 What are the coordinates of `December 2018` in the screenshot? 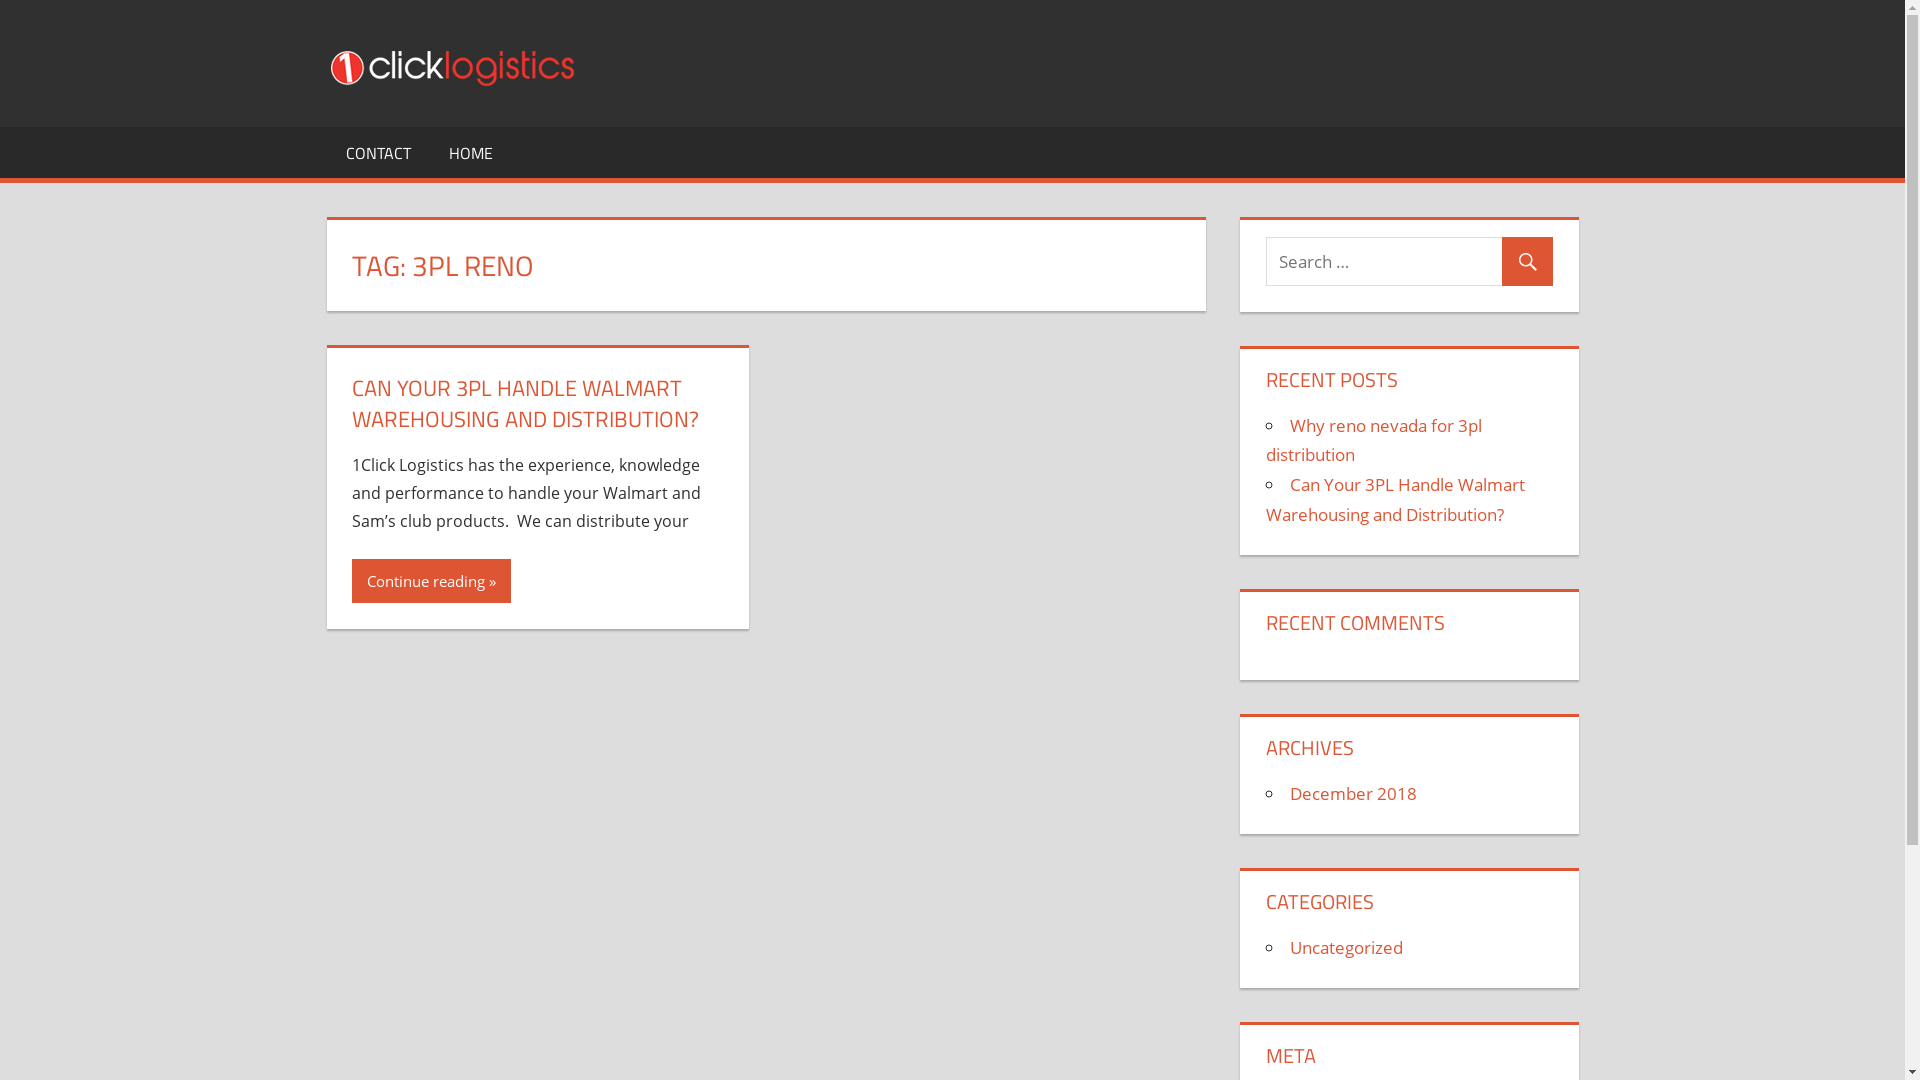 It's located at (1354, 794).